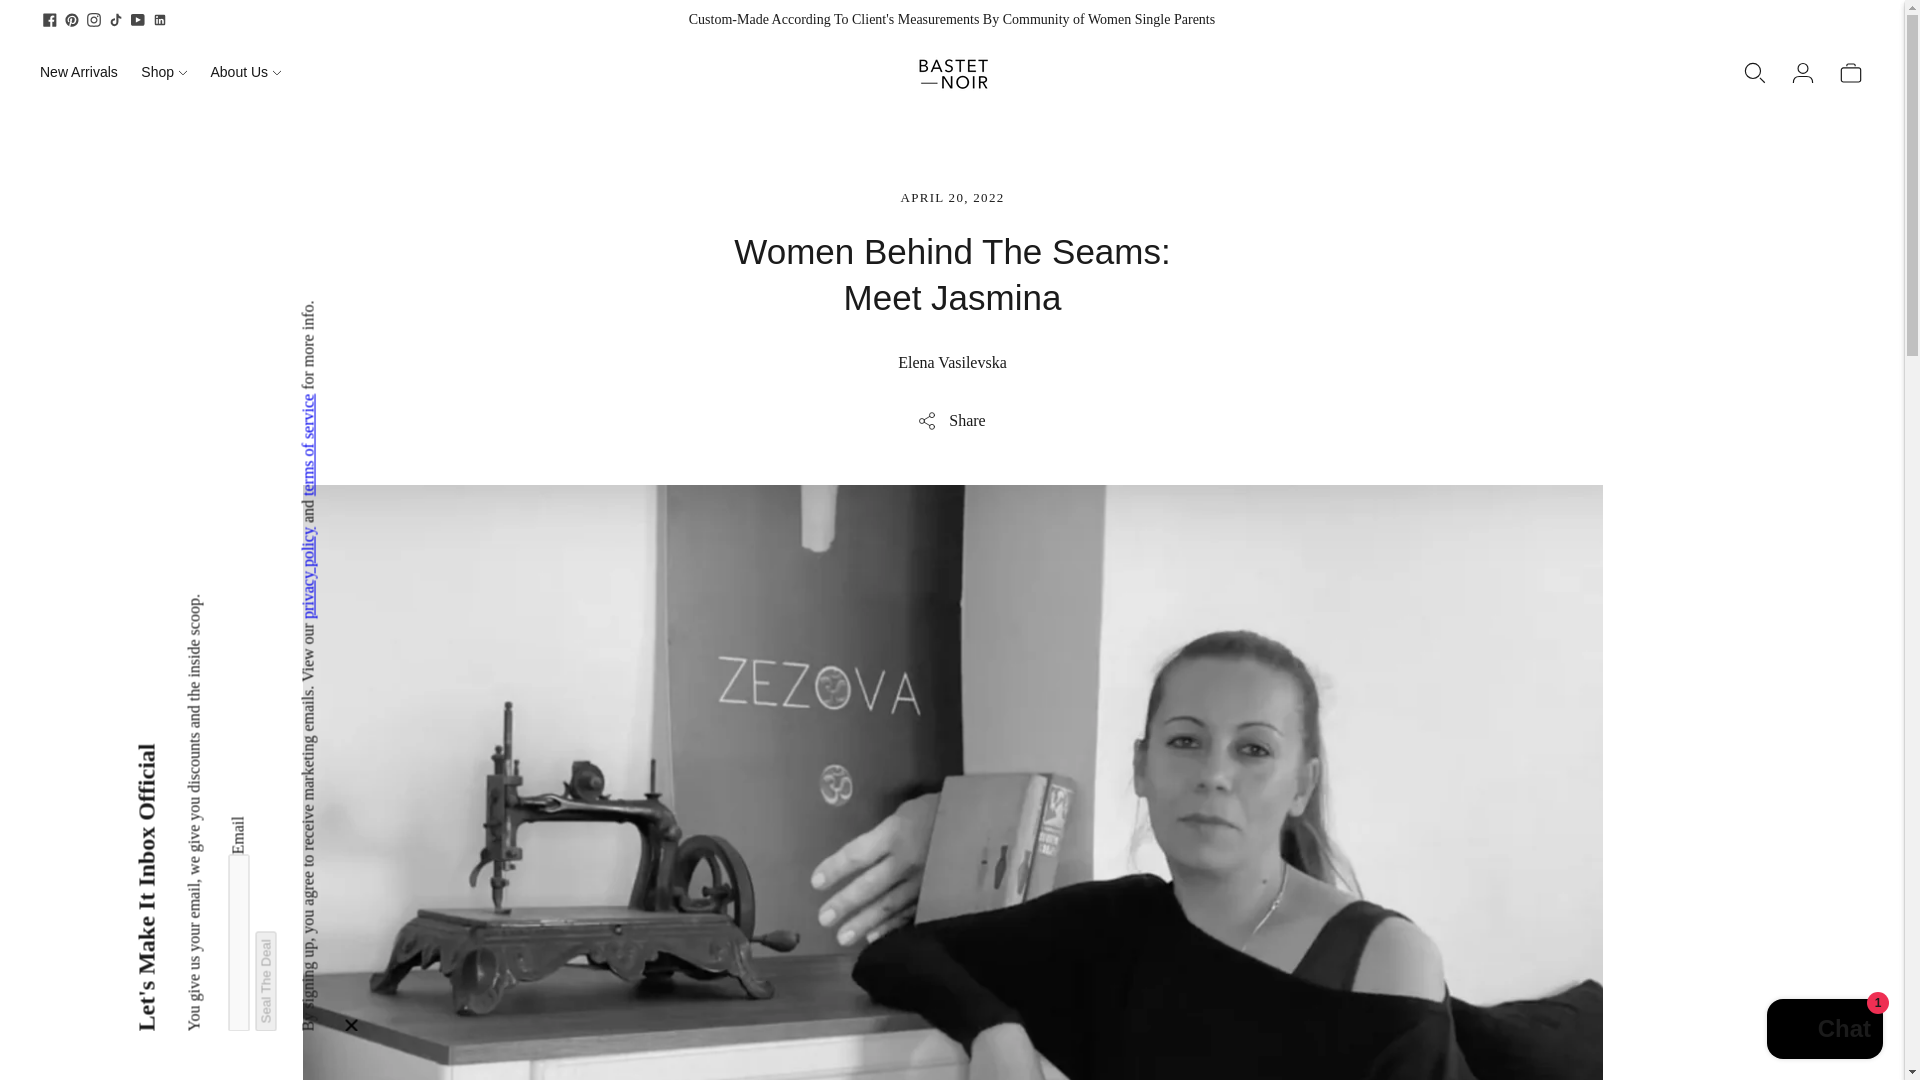 The image size is (1920, 1080). Describe the element at coordinates (78, 71) in the screenshot. I see `New Arrivals` at that location.